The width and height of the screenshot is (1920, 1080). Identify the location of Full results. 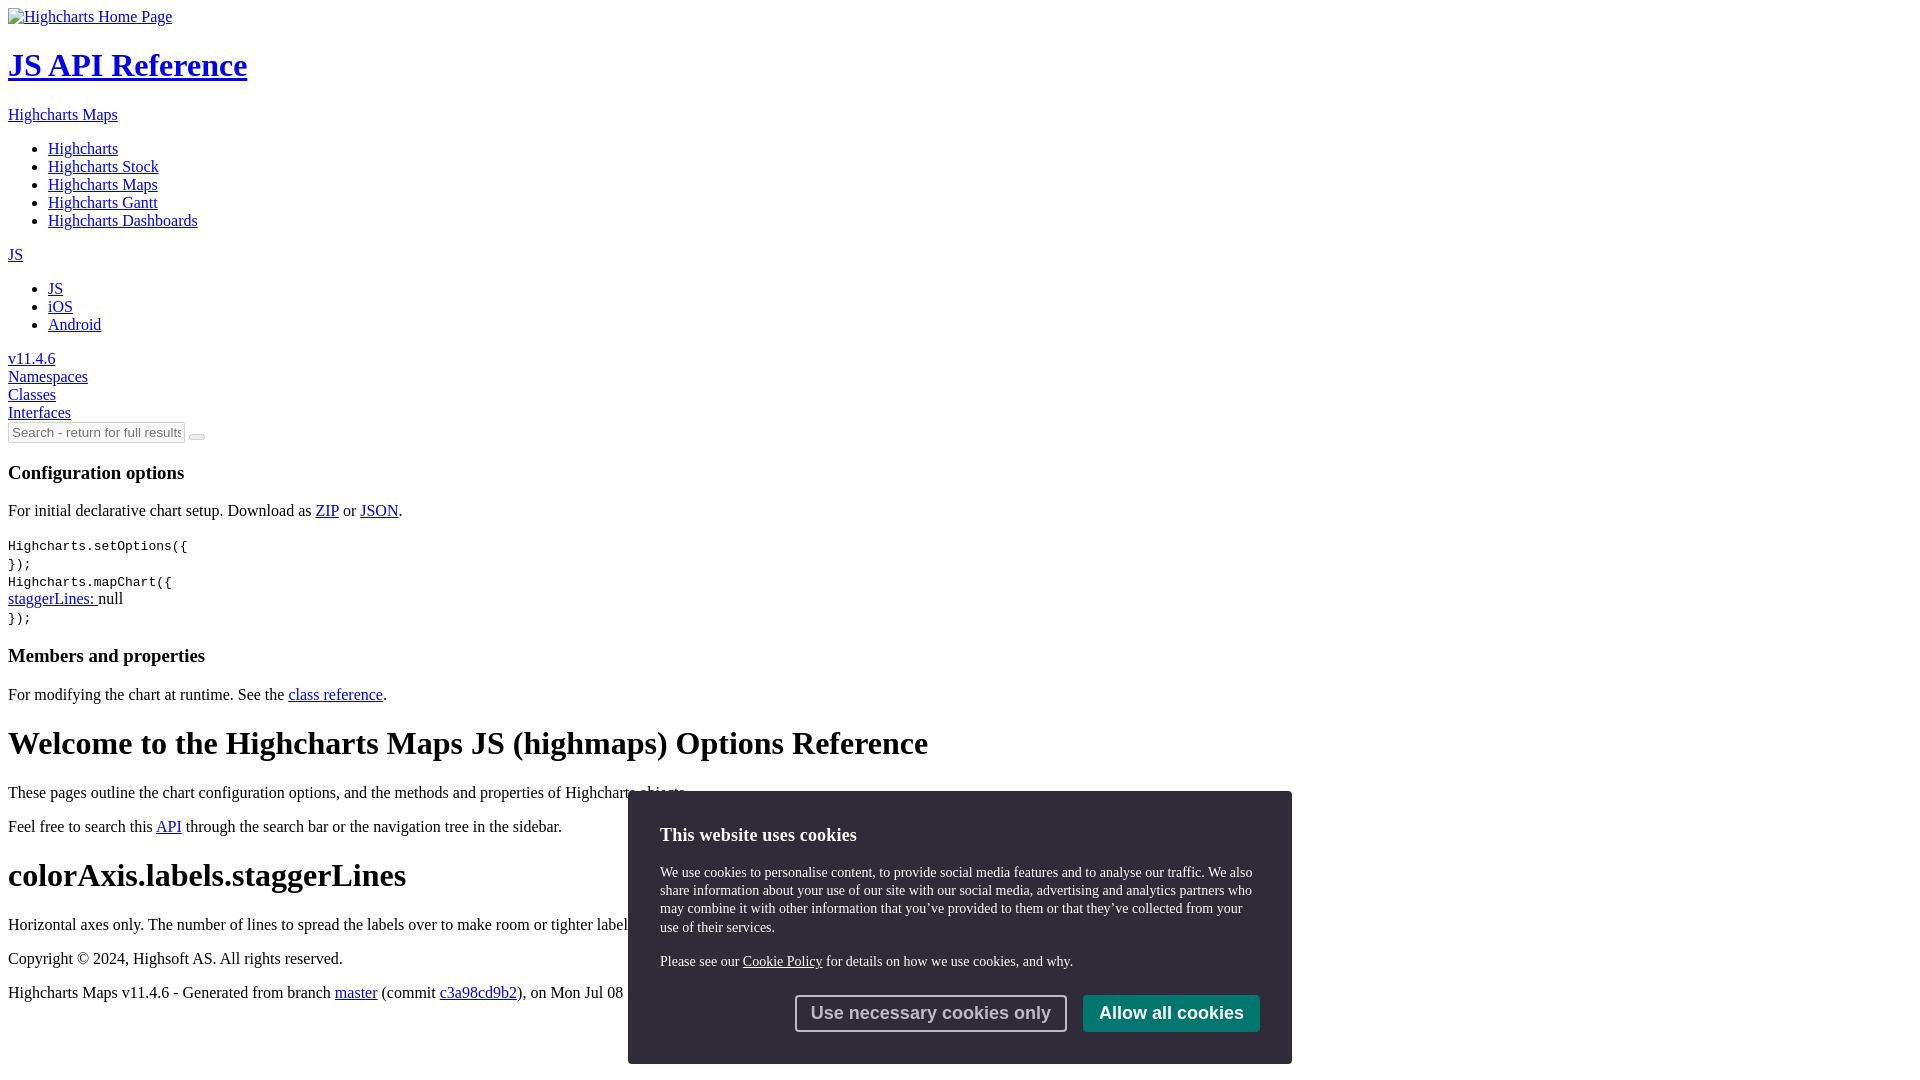
(196, 436).